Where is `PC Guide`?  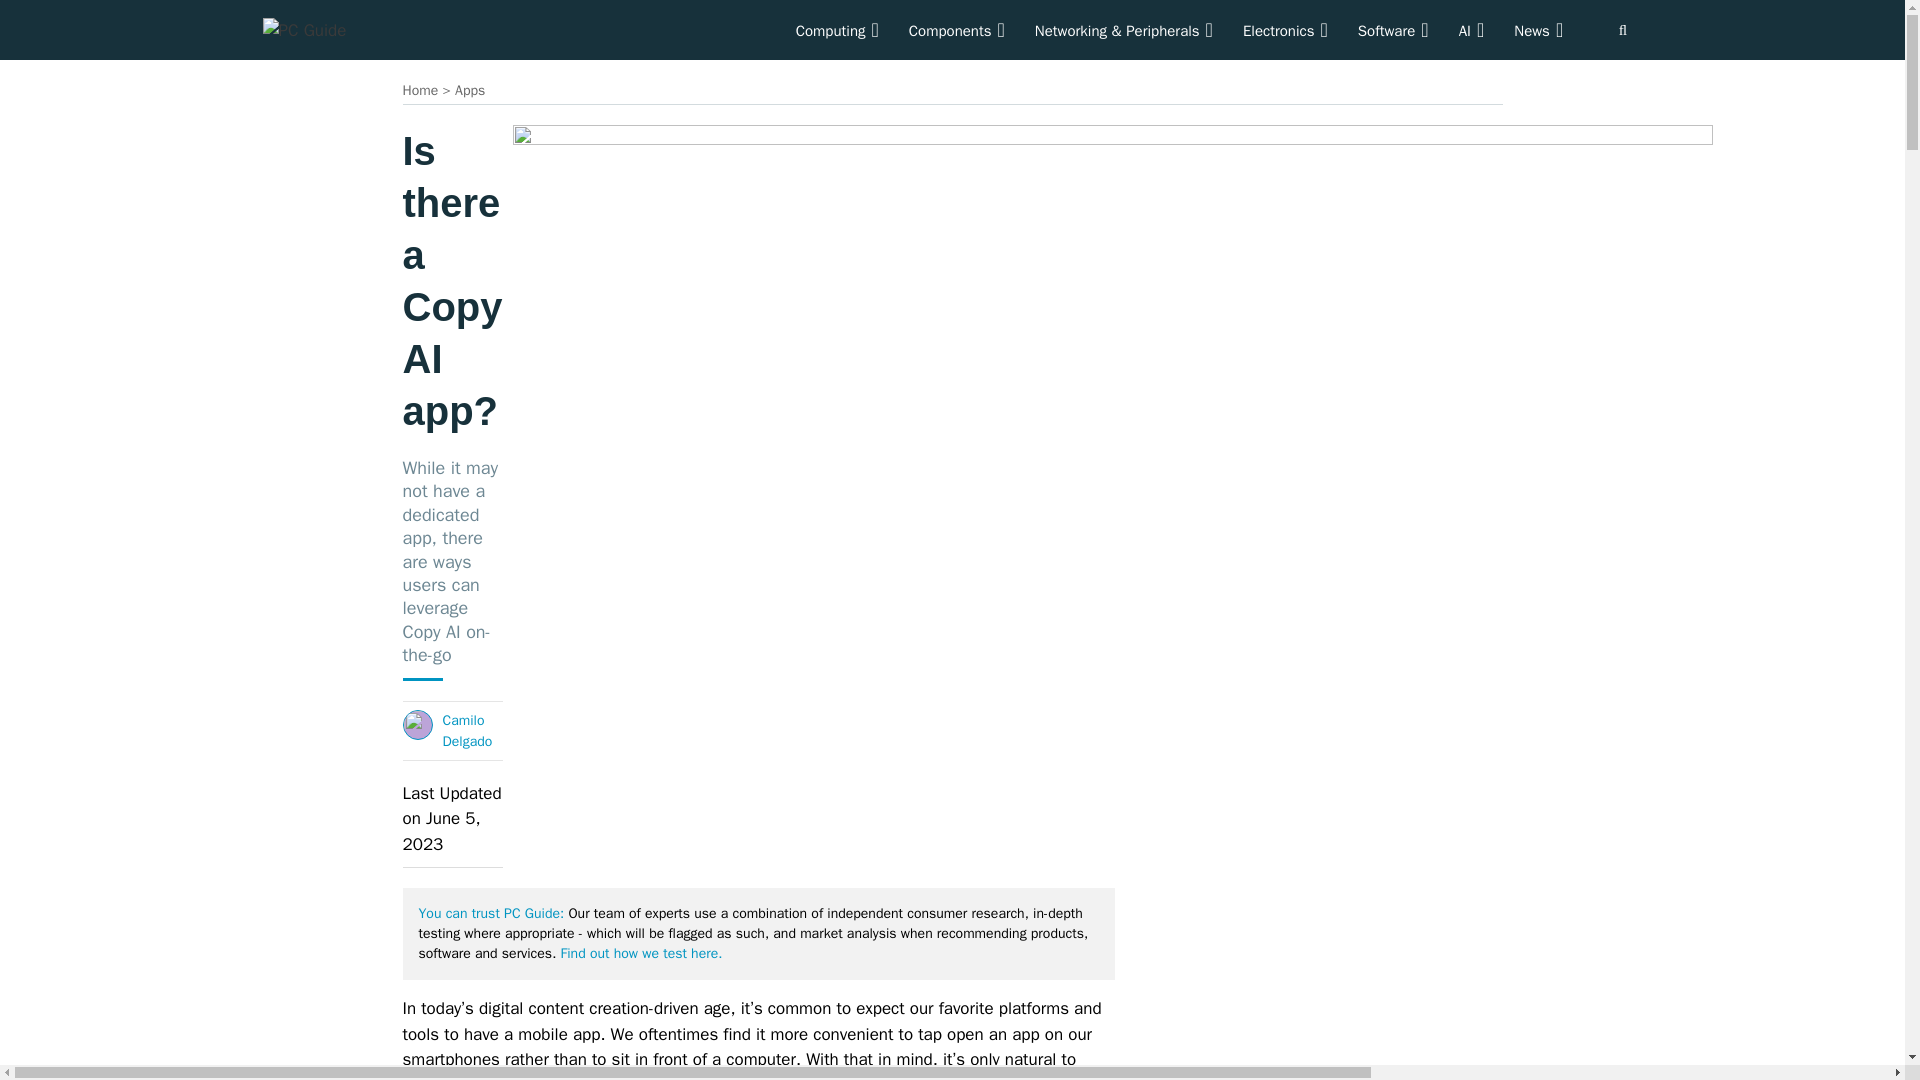 PC Guide is located at coordinates (303, 31).